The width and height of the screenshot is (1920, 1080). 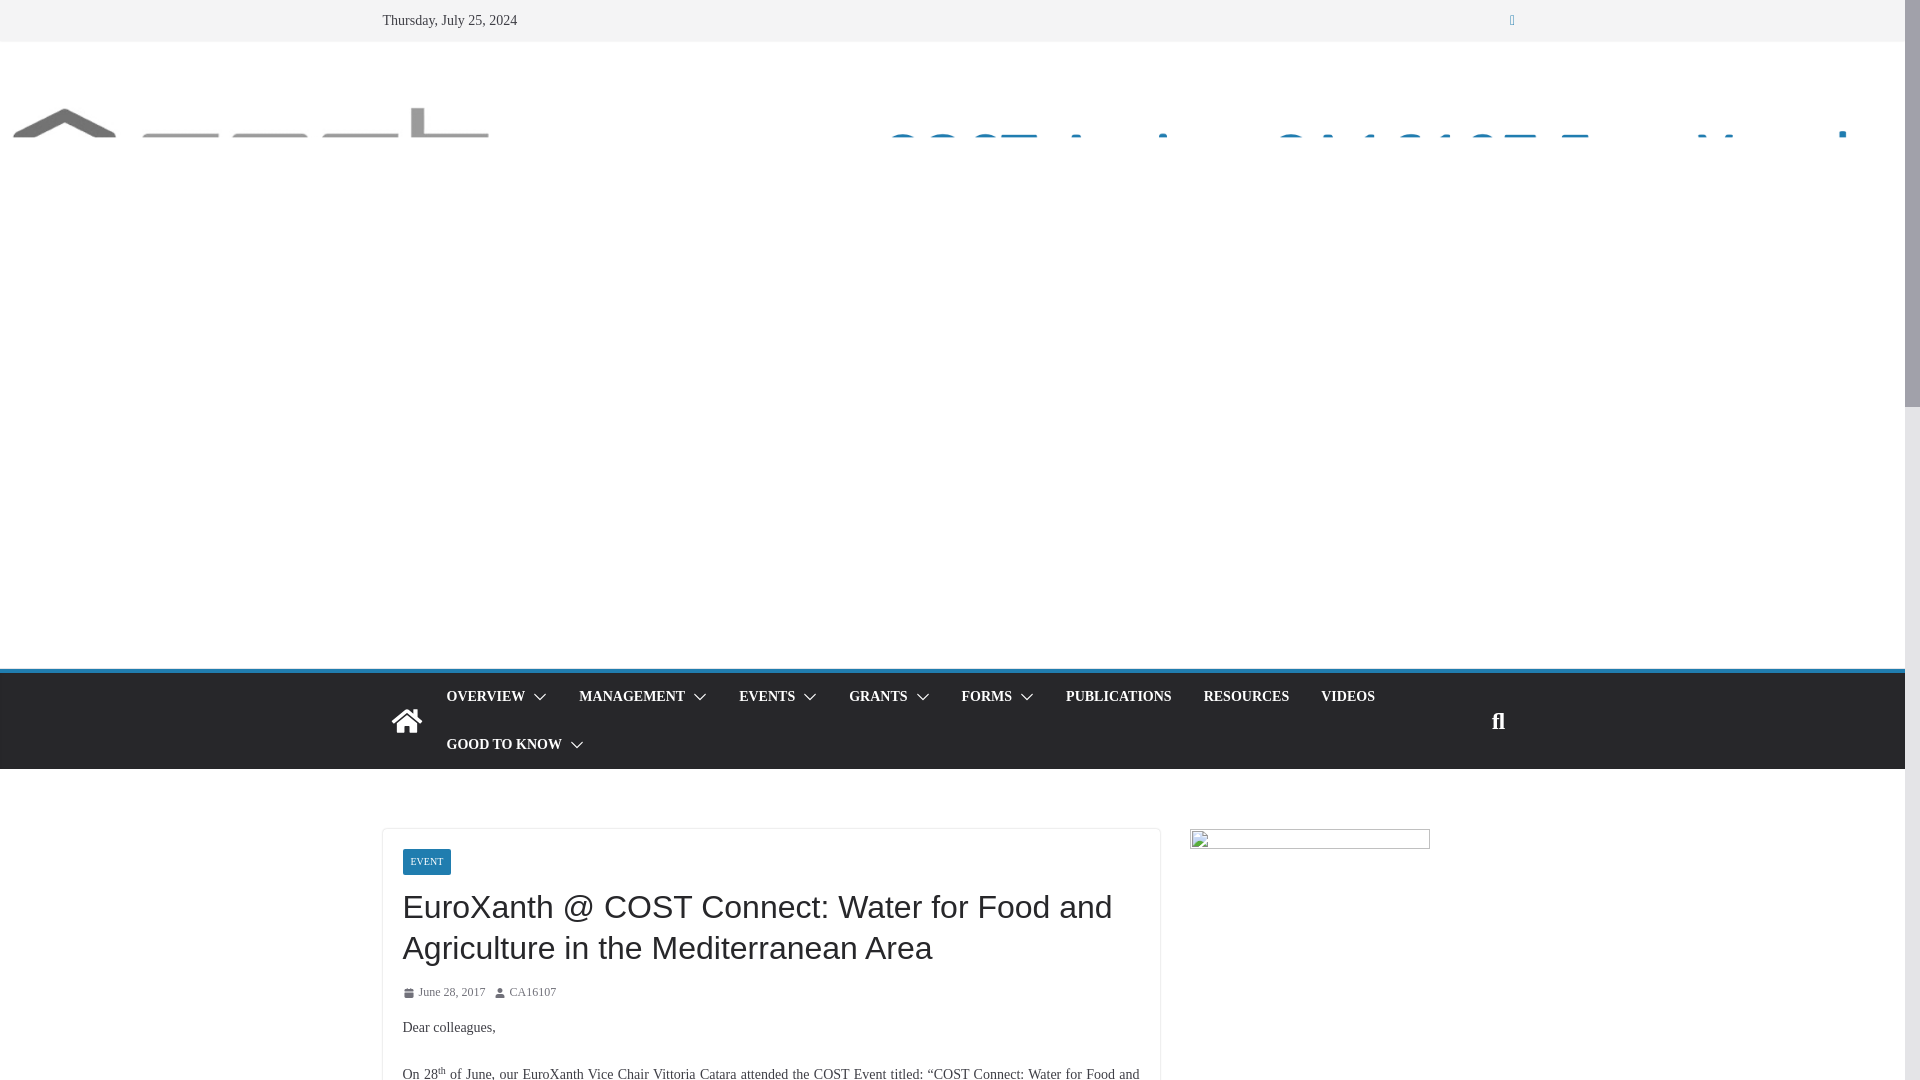 I want to click on EVENTS, so click(x=766, y=696).